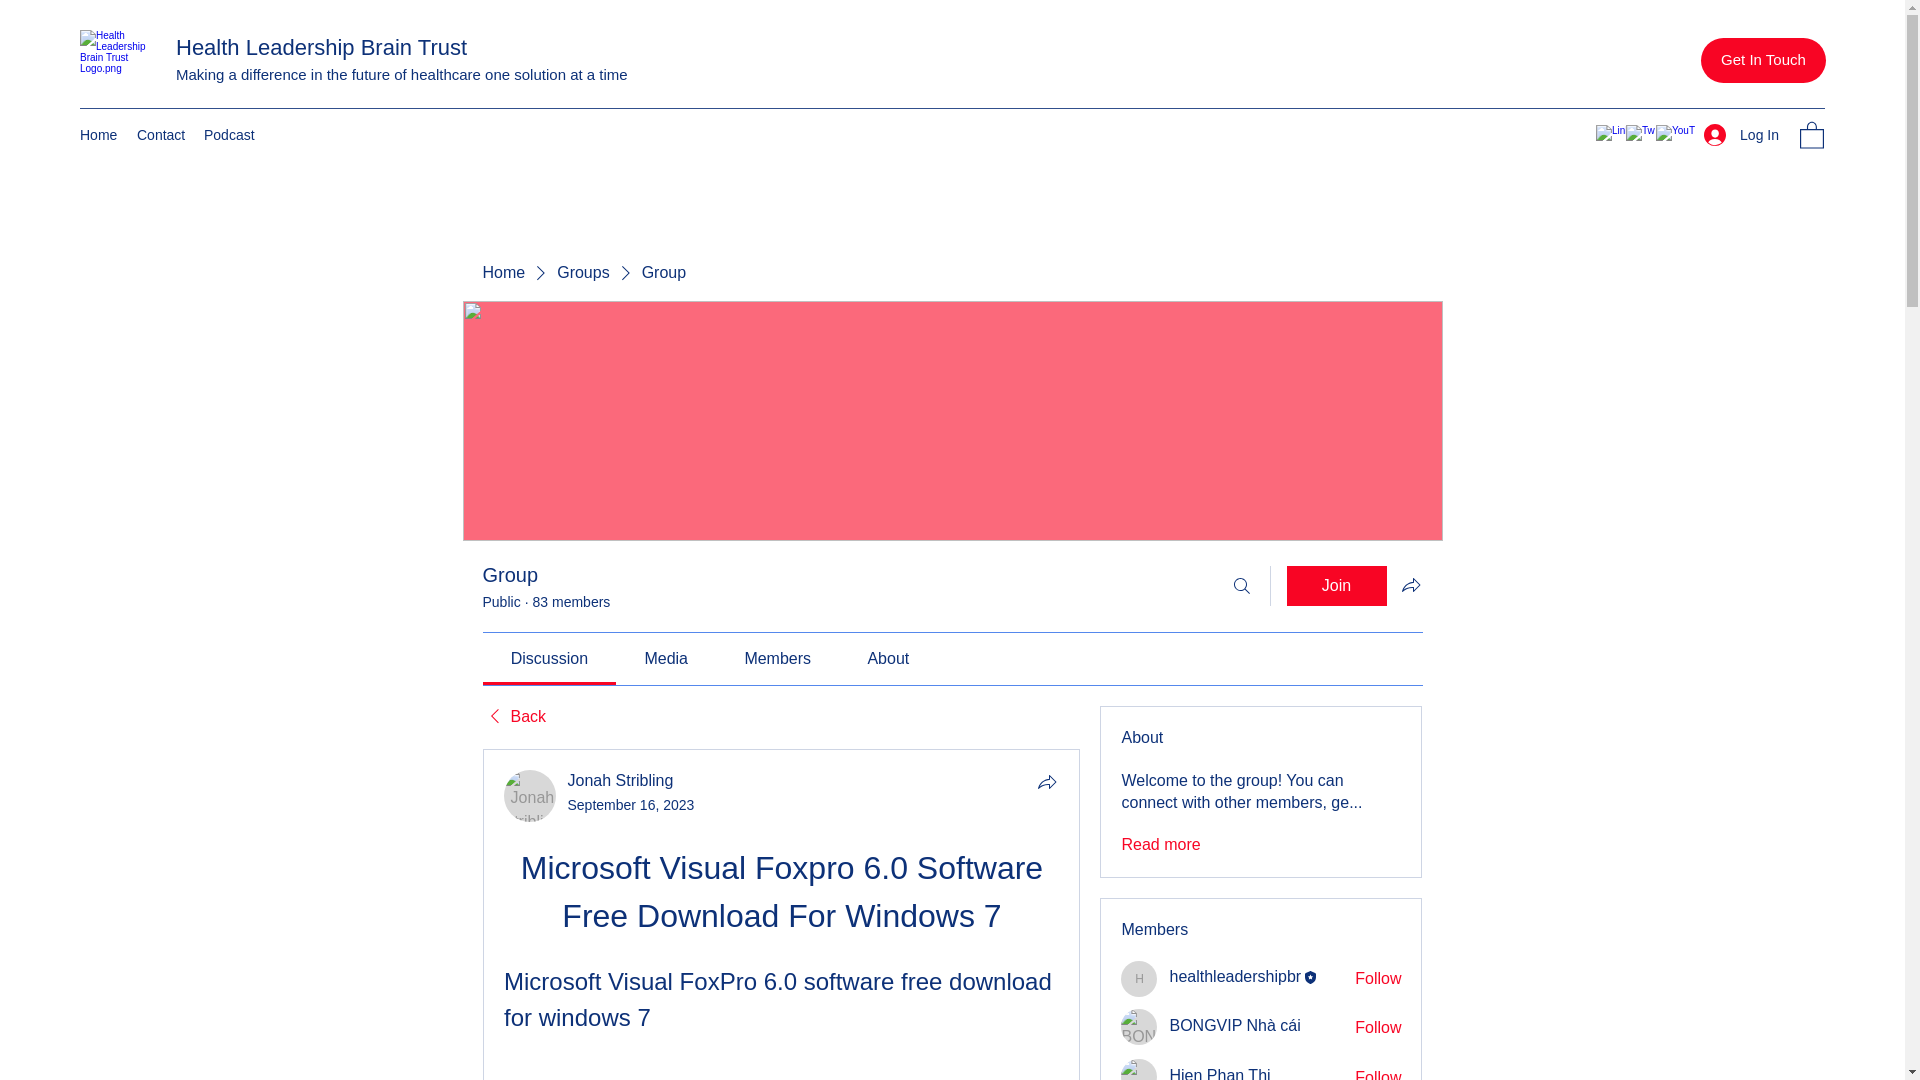 This screenshot has height=1080, width=1920. Describe the element at coordinates (1741, 135) in the screenshot. I see `Log In` at that location.